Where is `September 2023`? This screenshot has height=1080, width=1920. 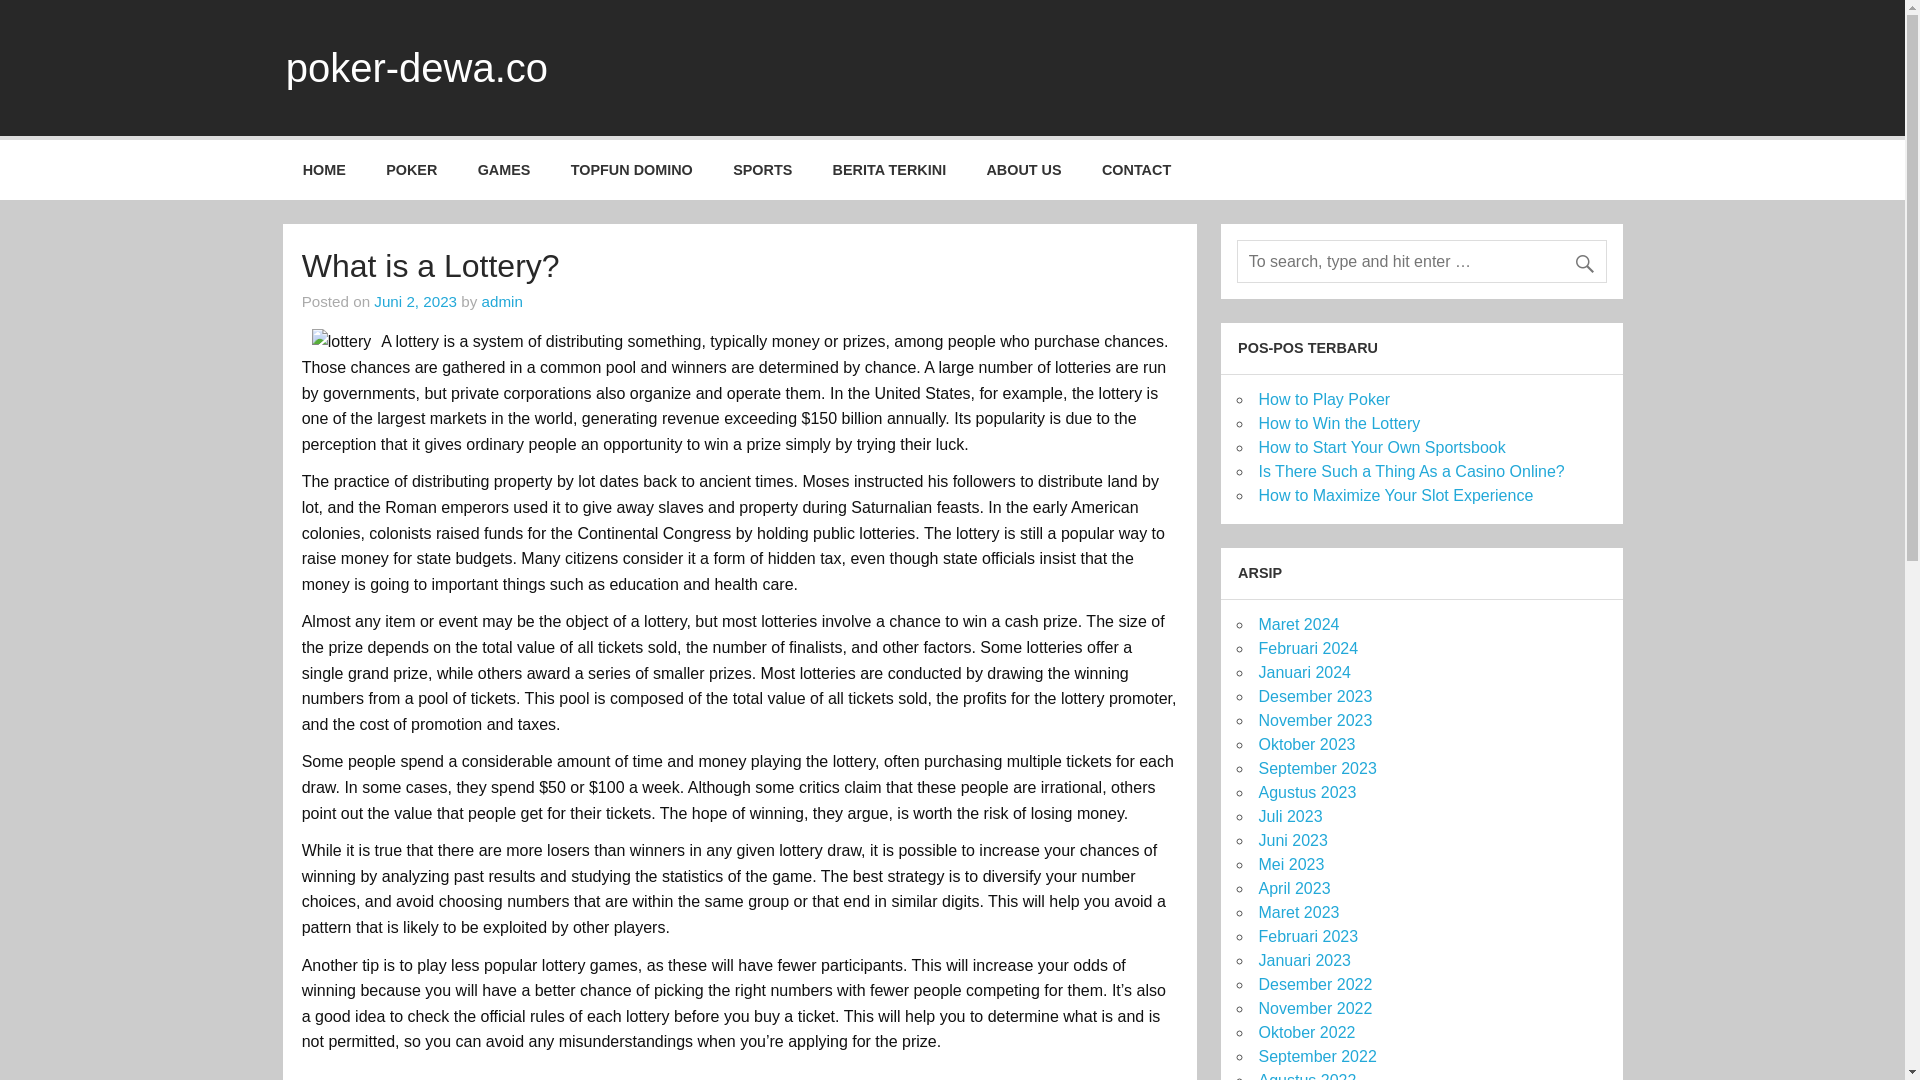
September 2023 is located at coordinates (1316, 768).